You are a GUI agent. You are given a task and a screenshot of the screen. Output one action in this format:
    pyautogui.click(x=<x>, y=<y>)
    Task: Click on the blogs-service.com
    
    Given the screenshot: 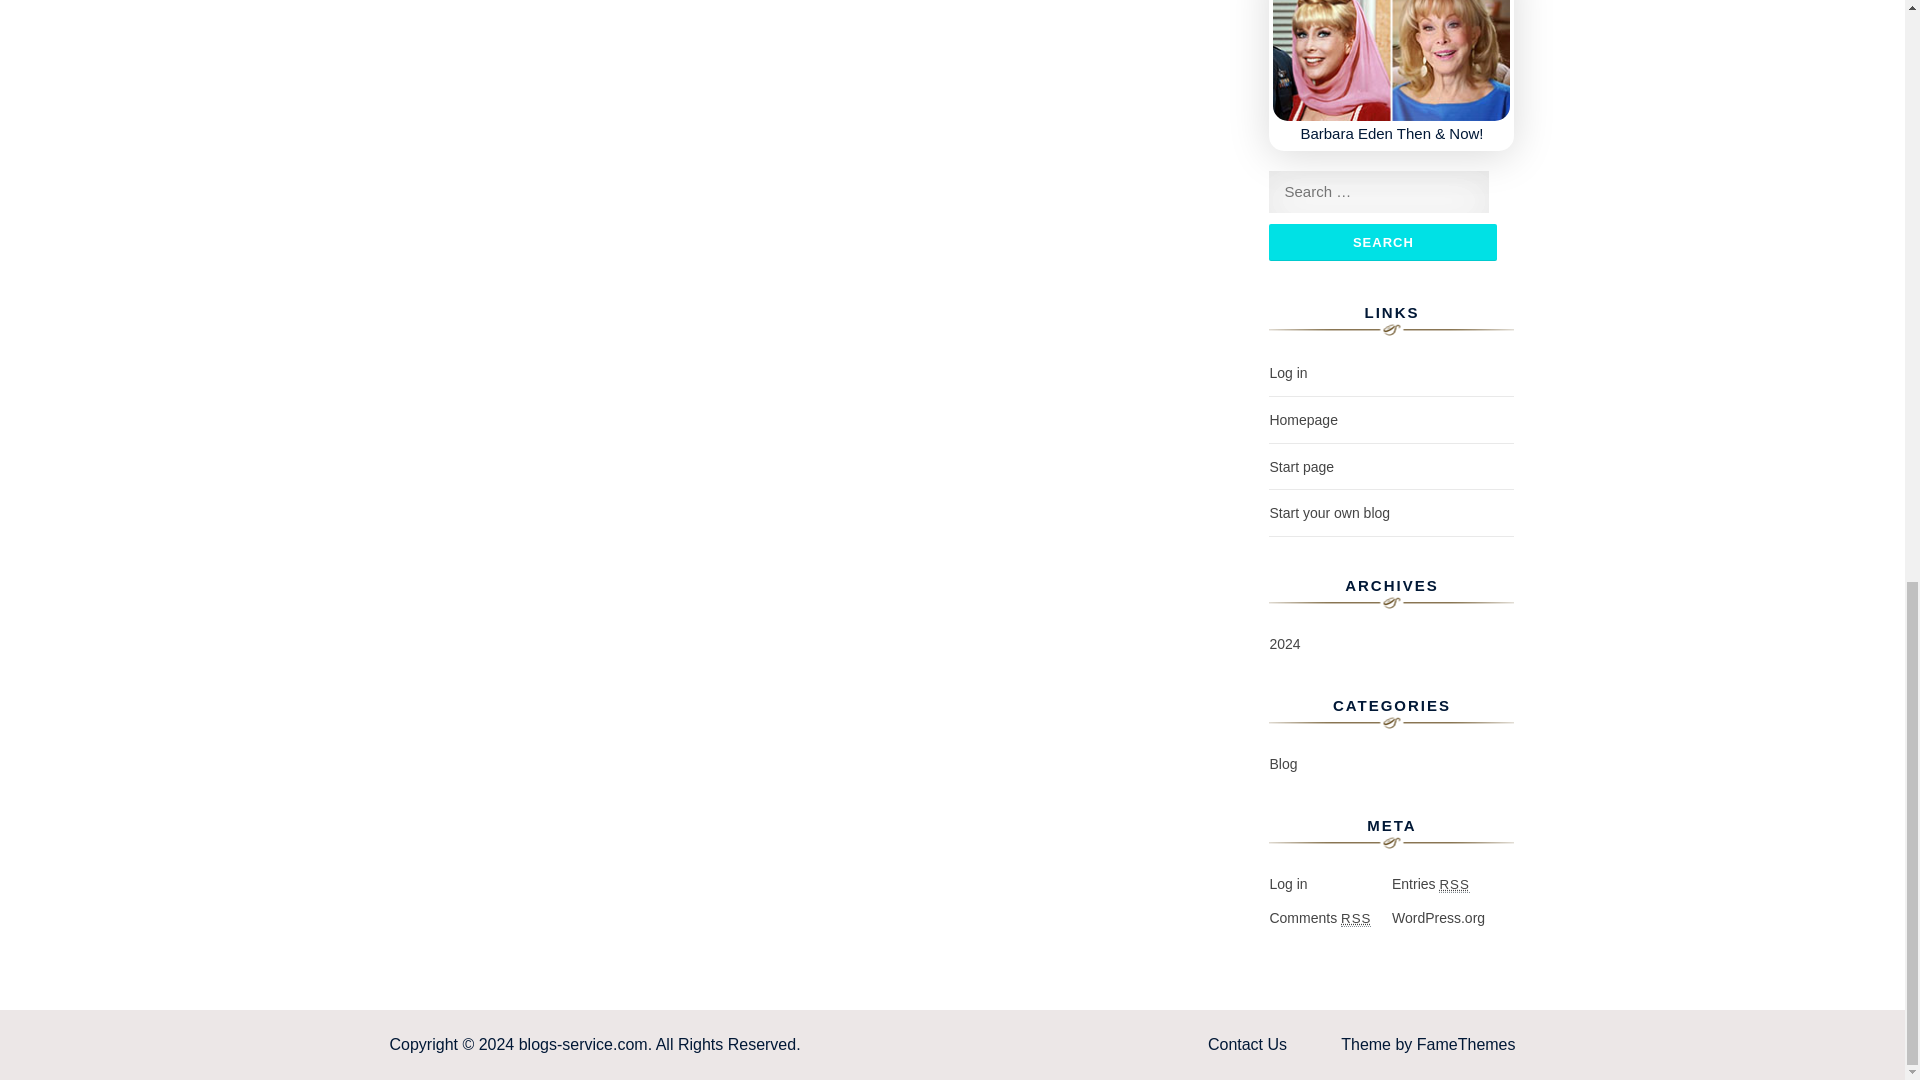 What is the action you would take?
    pyautogui.click(x=583, y=1044)
    